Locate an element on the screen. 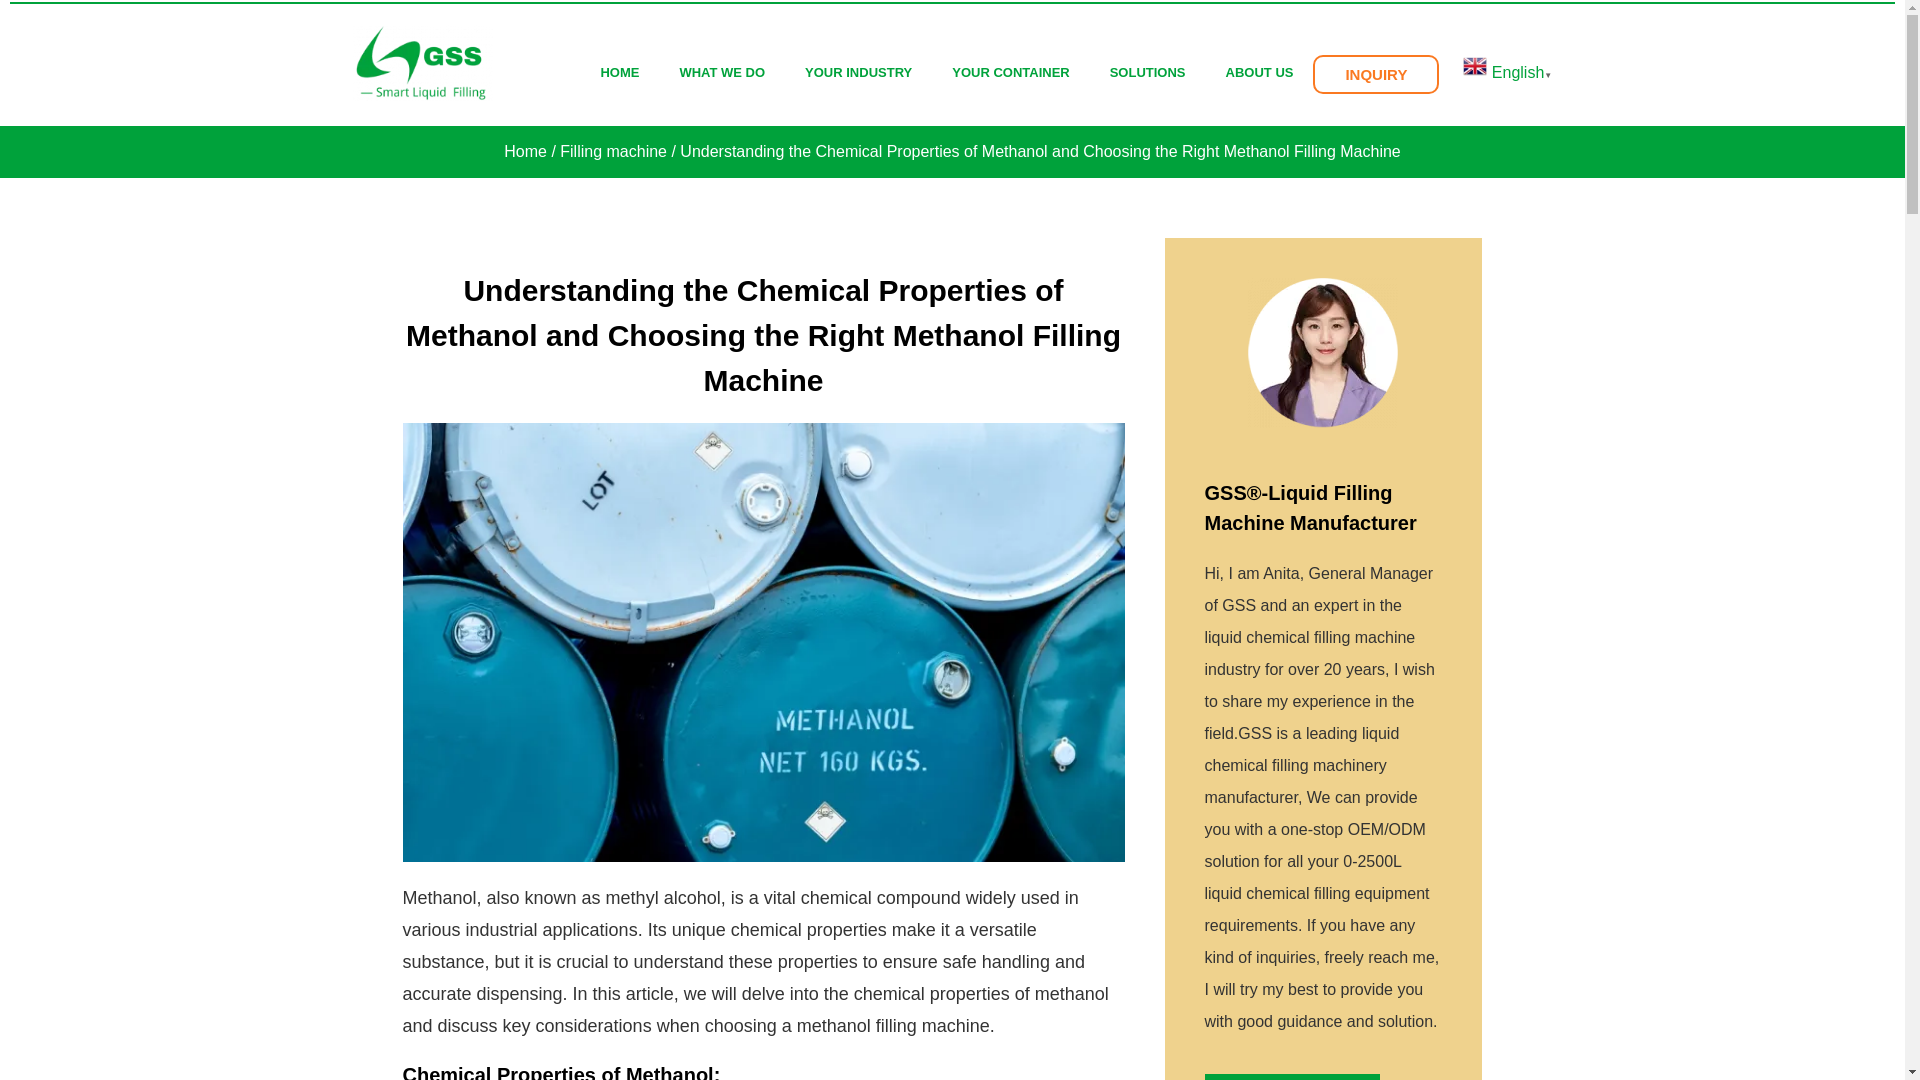 This screenshot has height=1080, width=1920. YOUR CONTAINER is located at coordinates (1010, 72).